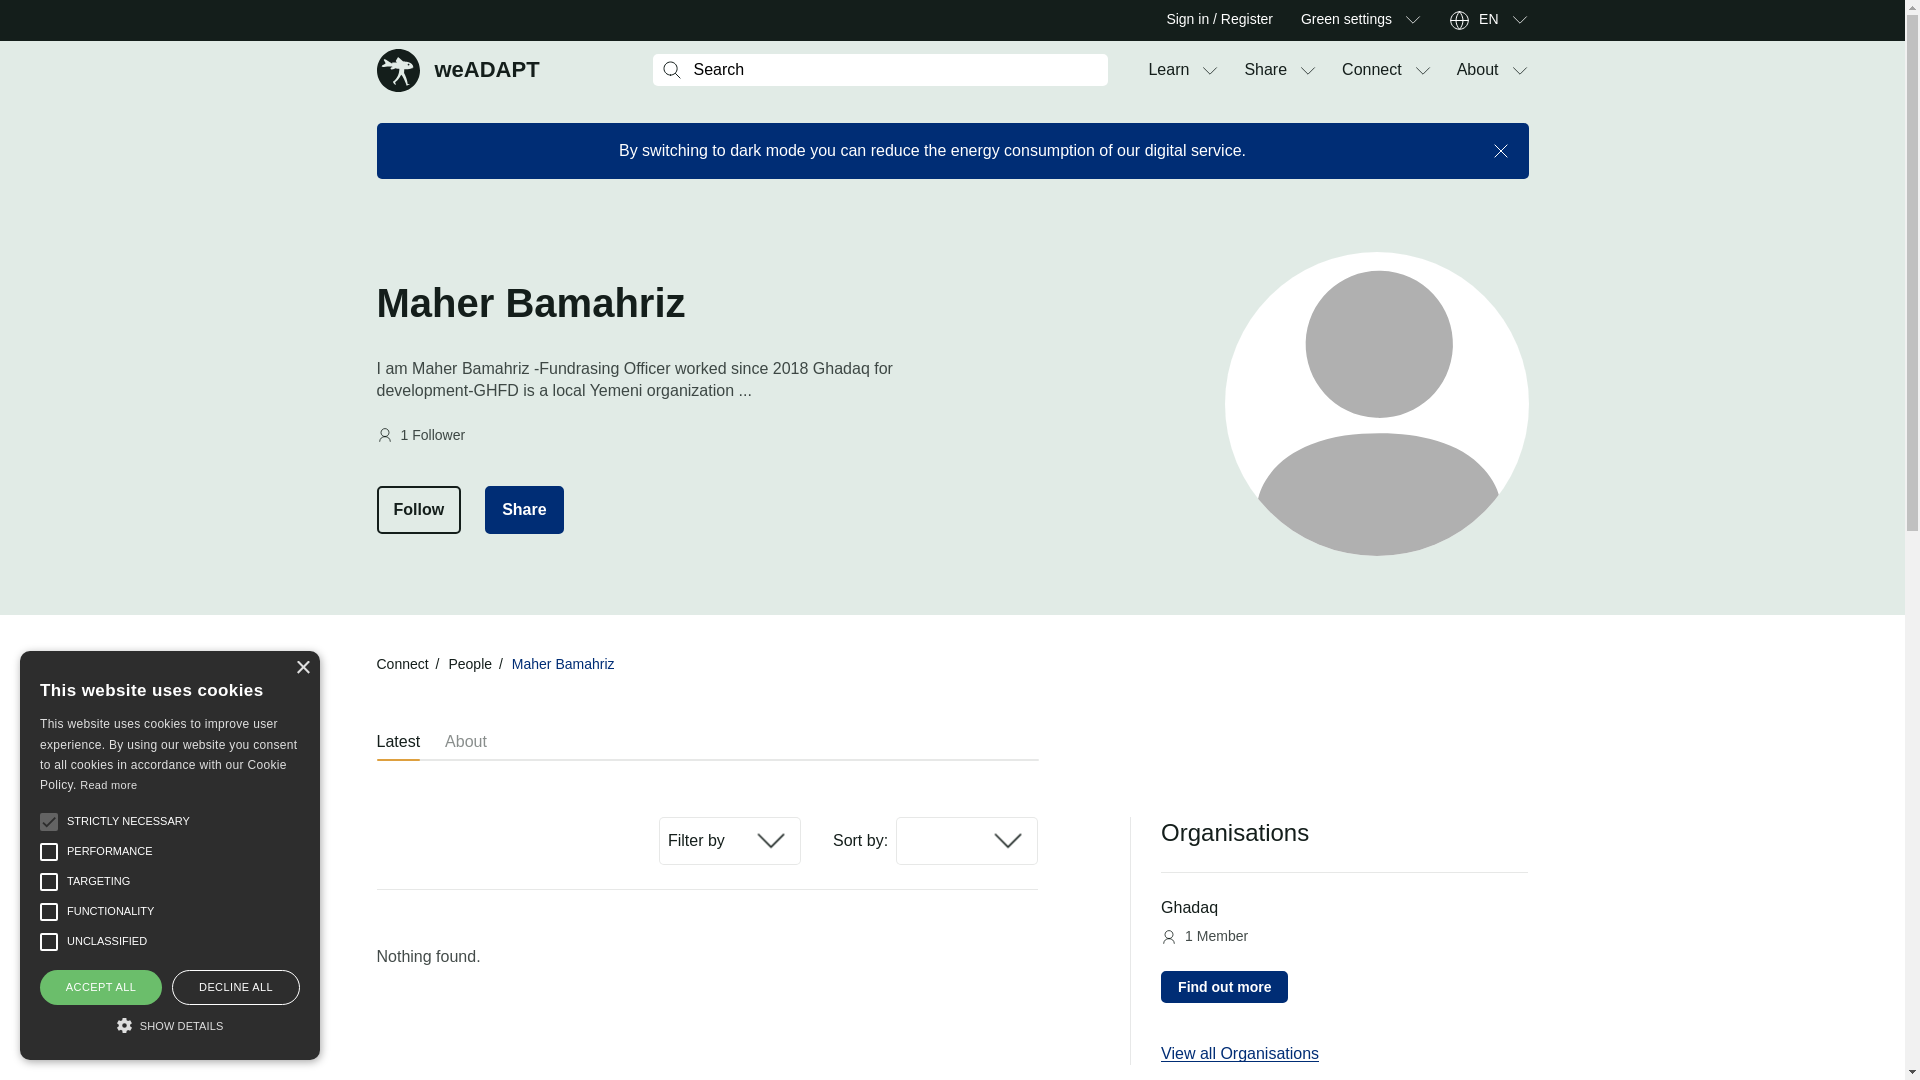 This screenshot has height=1080, width=1920. Describe the element at coordinates (1265, 70) in the screenshot. I see `Green settings` at that location.